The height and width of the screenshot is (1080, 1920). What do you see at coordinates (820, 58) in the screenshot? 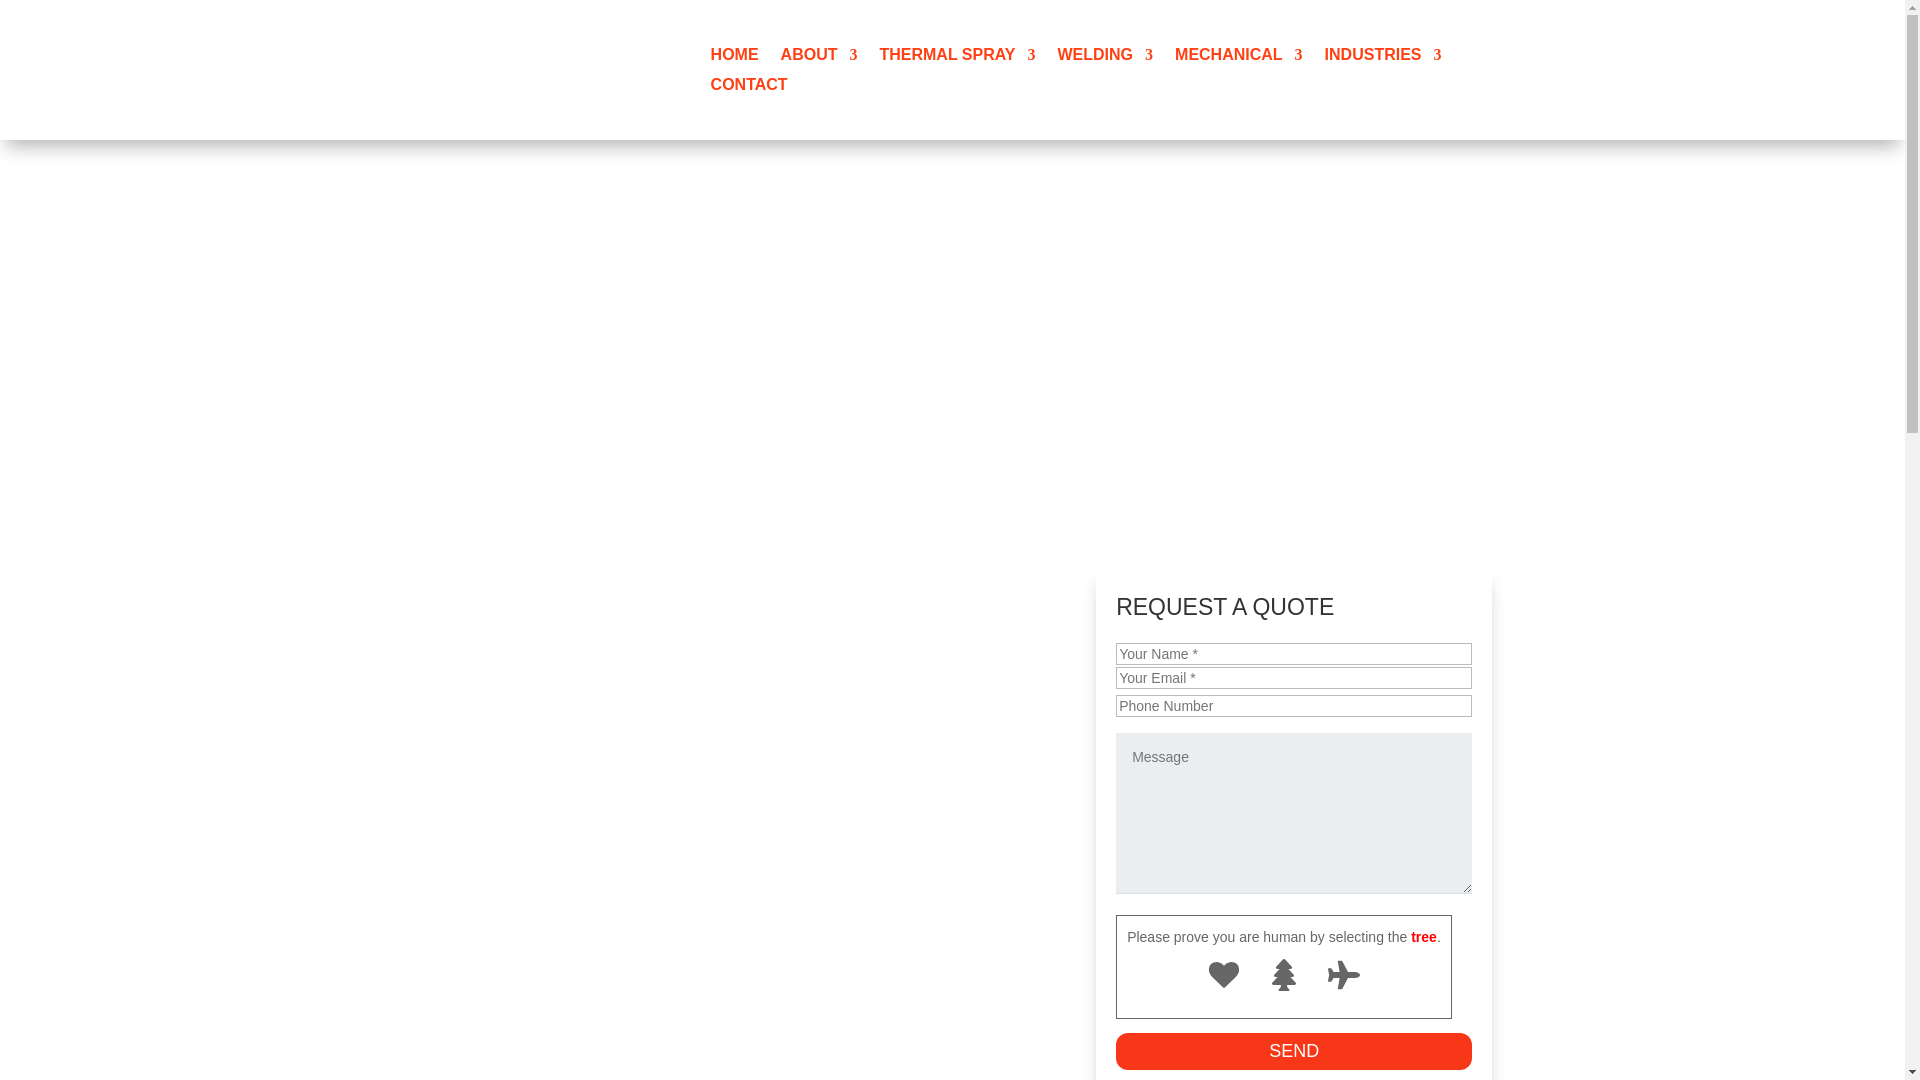
I see `ABOUT` at bounding box center [820, 58].